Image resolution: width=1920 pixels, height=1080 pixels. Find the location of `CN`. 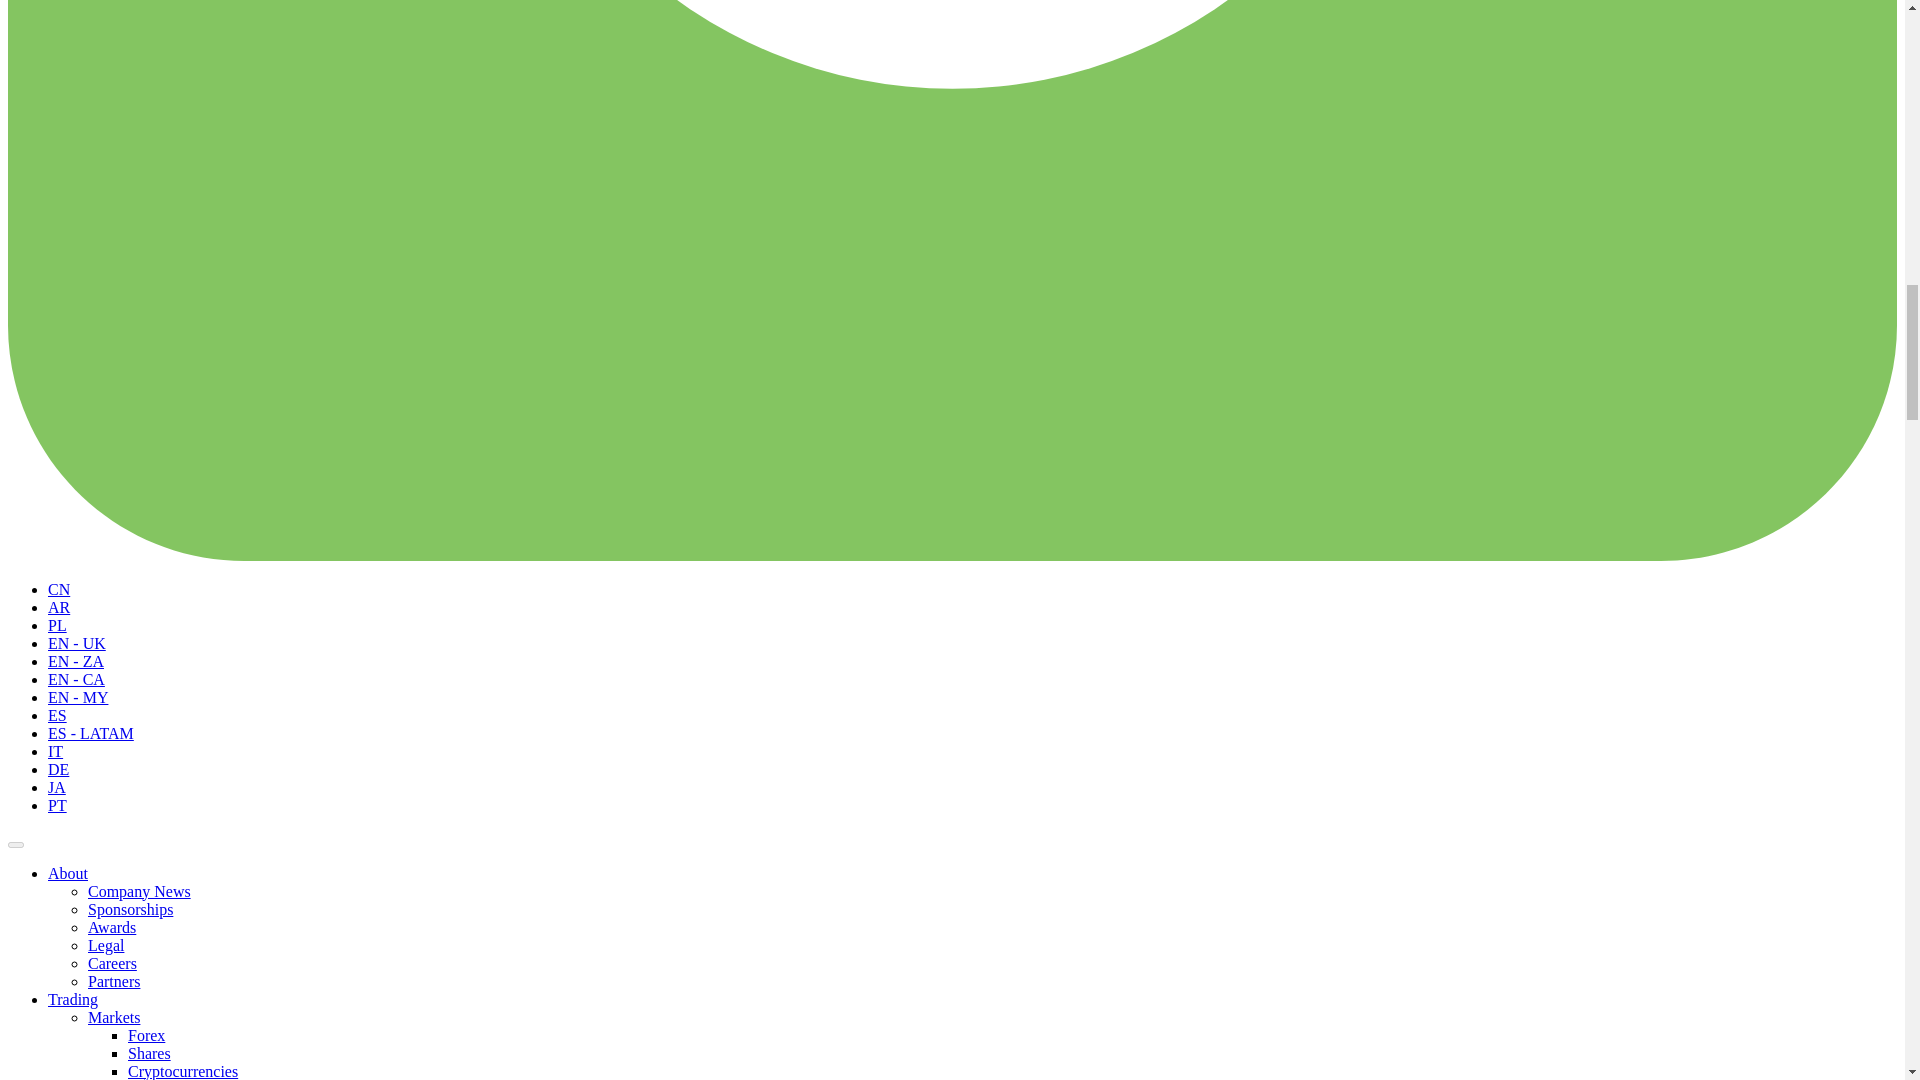

CN is located at coordinates (58, 588).